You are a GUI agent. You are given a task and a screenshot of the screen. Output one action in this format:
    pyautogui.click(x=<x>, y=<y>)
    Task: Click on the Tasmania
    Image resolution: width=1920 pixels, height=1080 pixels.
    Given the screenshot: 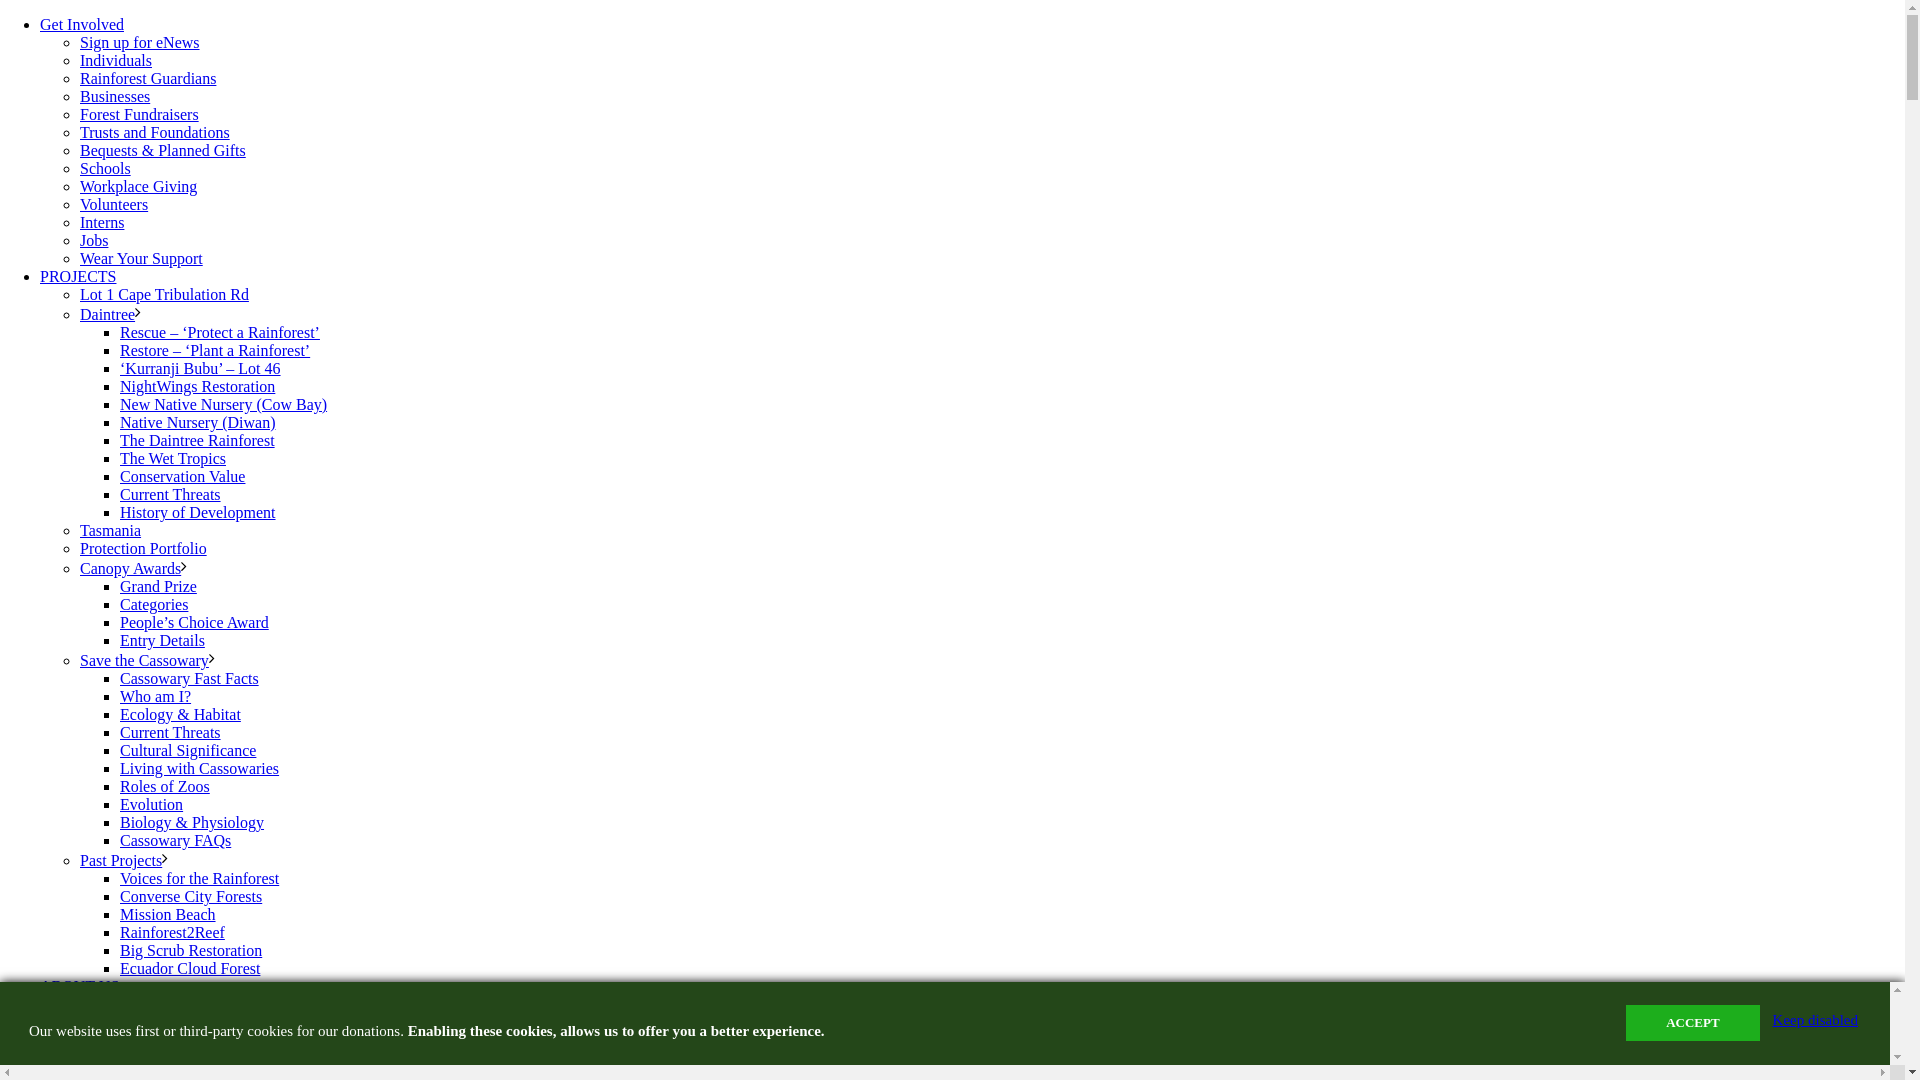 What is the action you would take?
    pyautogui.click(x=110, y=526)
    